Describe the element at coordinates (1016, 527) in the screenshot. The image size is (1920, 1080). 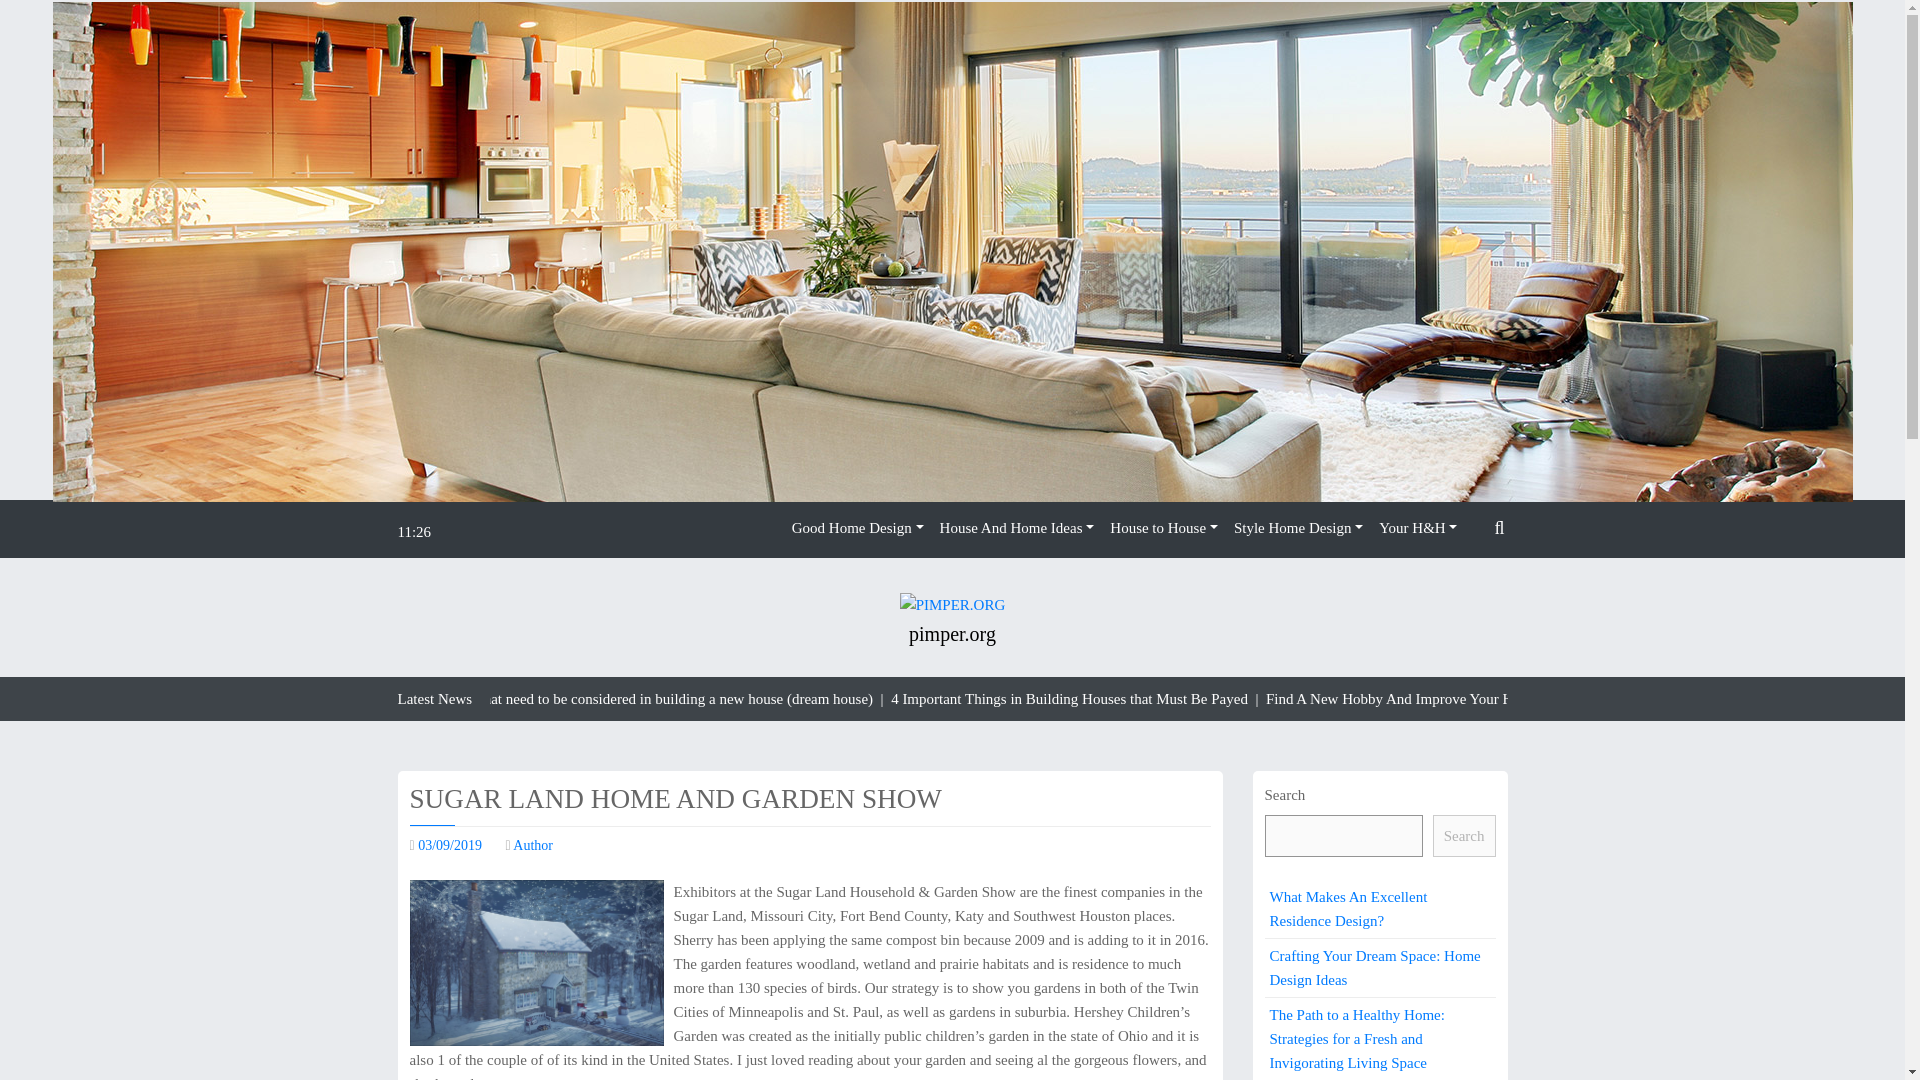
I see `House And Home Ideas` at that location.